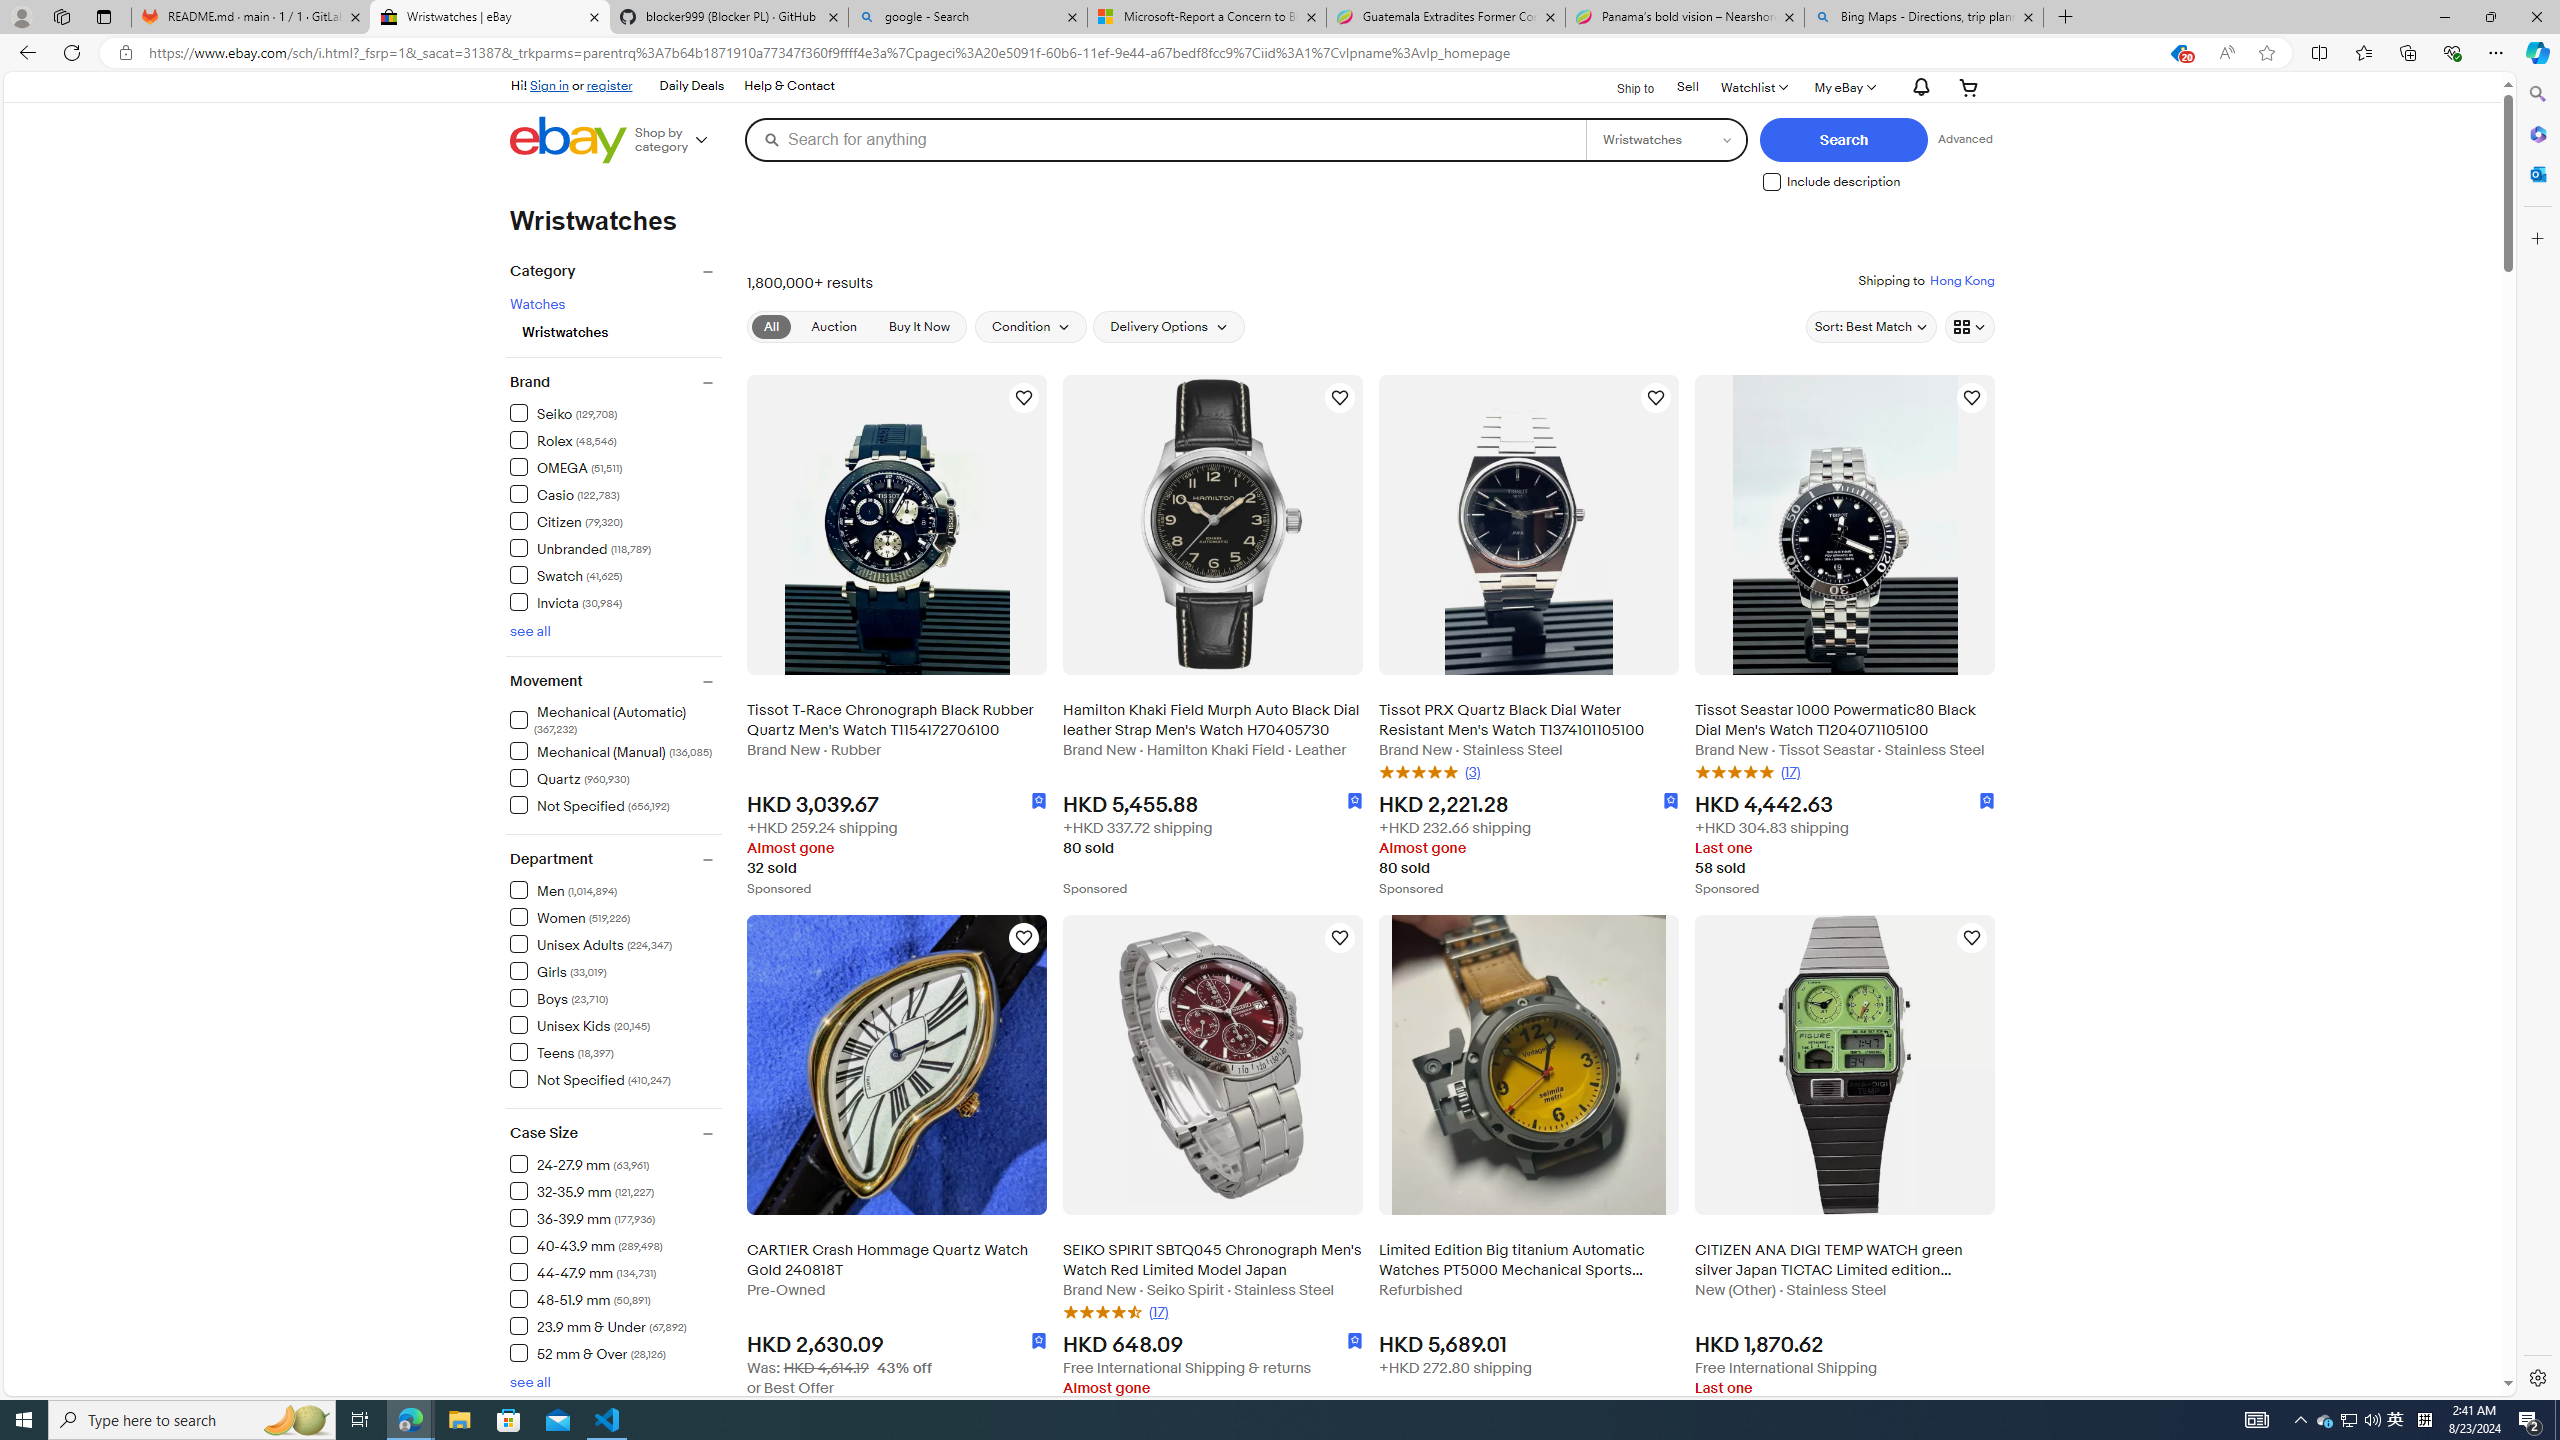 The image size is (2560, 1440). What do you see at coordinates (566, 602) in the screenshot?
I see `Invicta (30,984) Items` at bounding box center [566, 602].